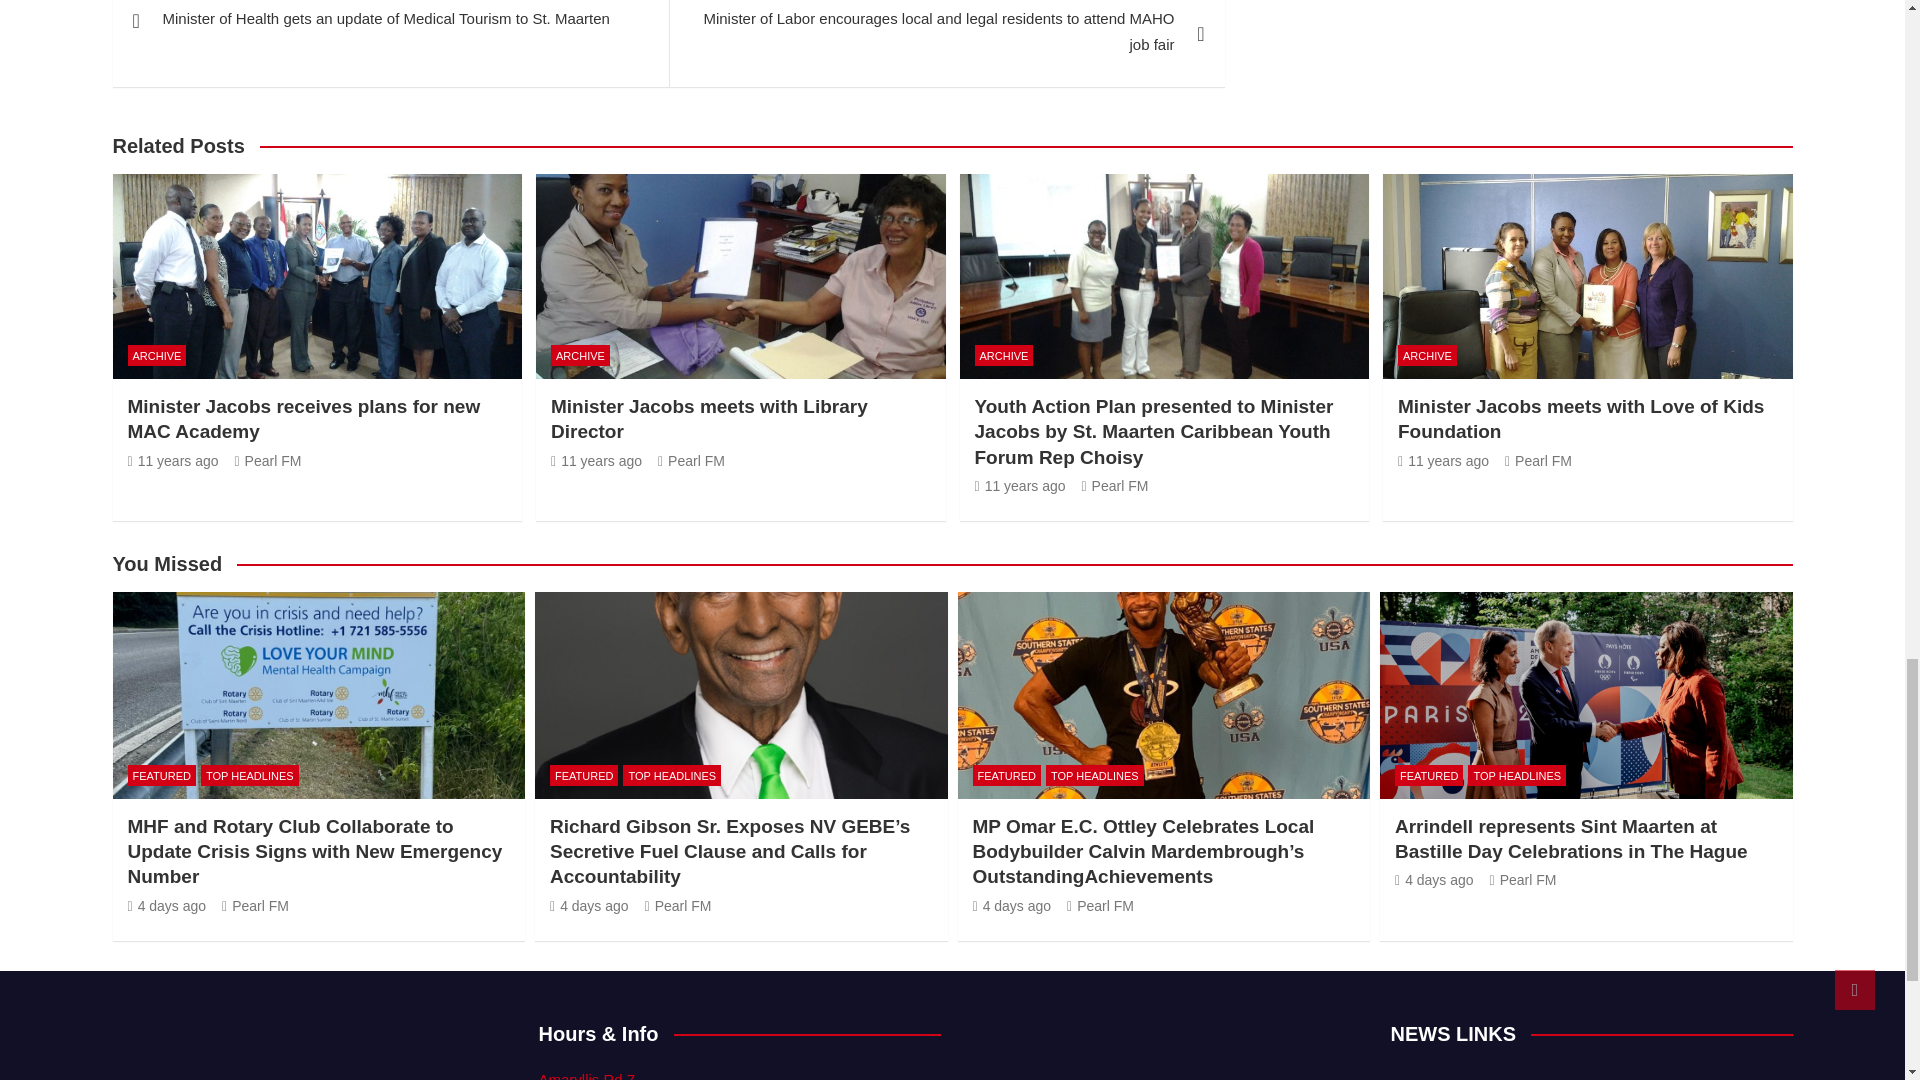  What do you see at coordinates (596, 460) in the screenshot?
I see `Minister Jacobs meets with Library Director` at bounding box center [596, 460].